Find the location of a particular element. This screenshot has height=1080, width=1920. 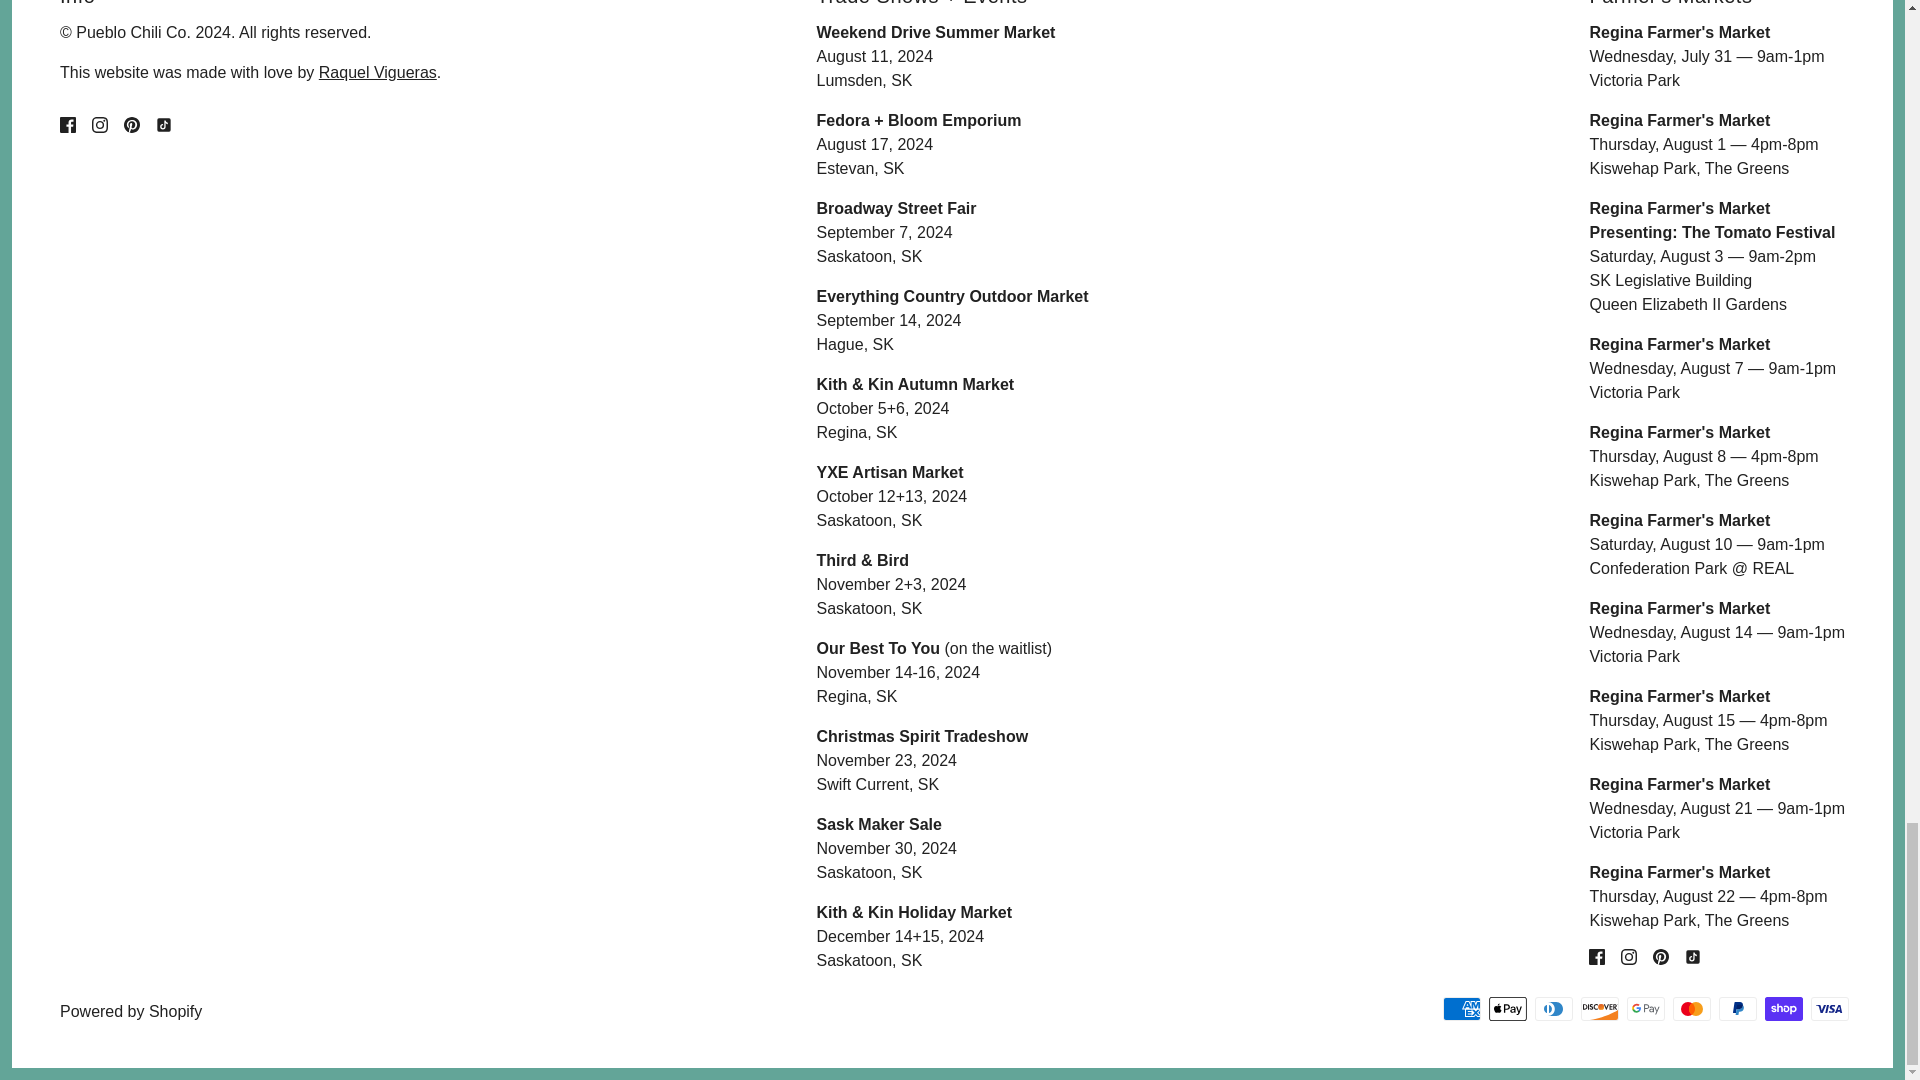

PayPal is located at coordinates (1737, 1008).